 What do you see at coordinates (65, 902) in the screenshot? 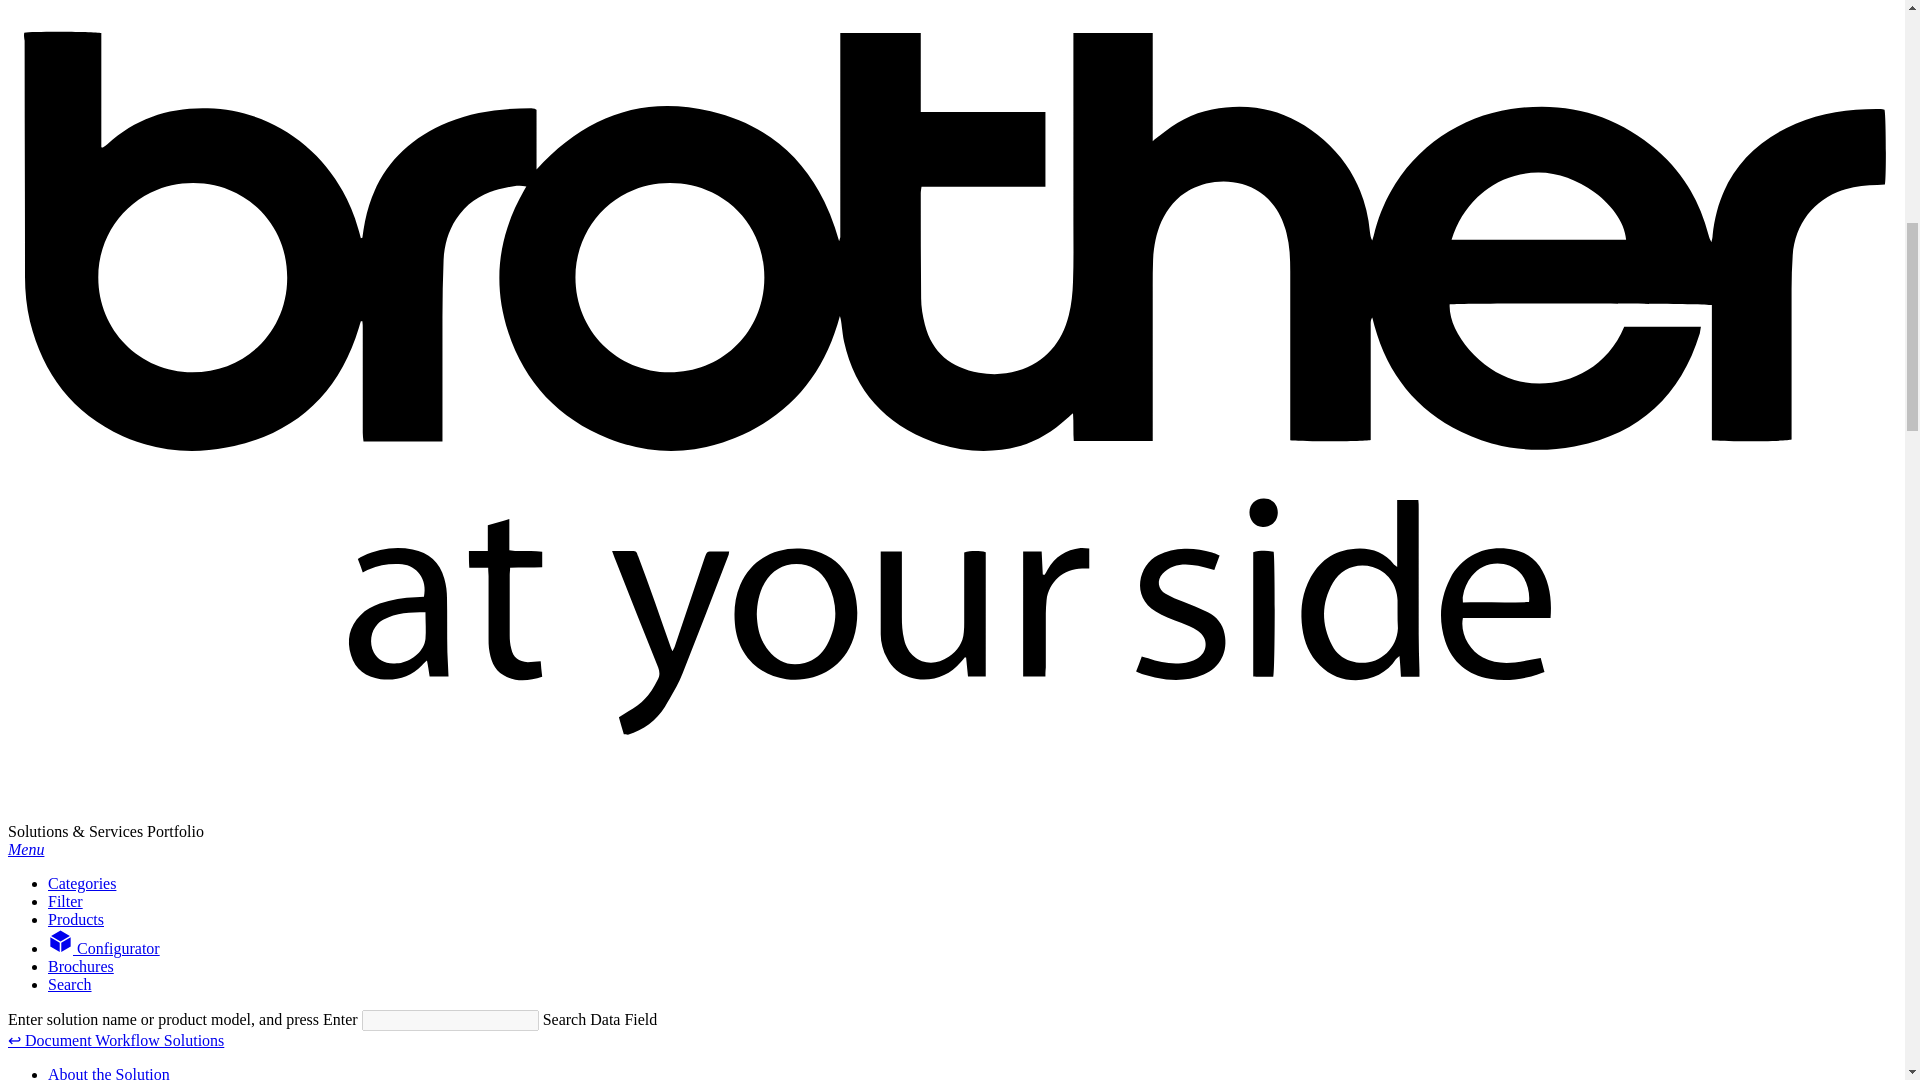
I see `Filter` at bounding box center [65, 902].